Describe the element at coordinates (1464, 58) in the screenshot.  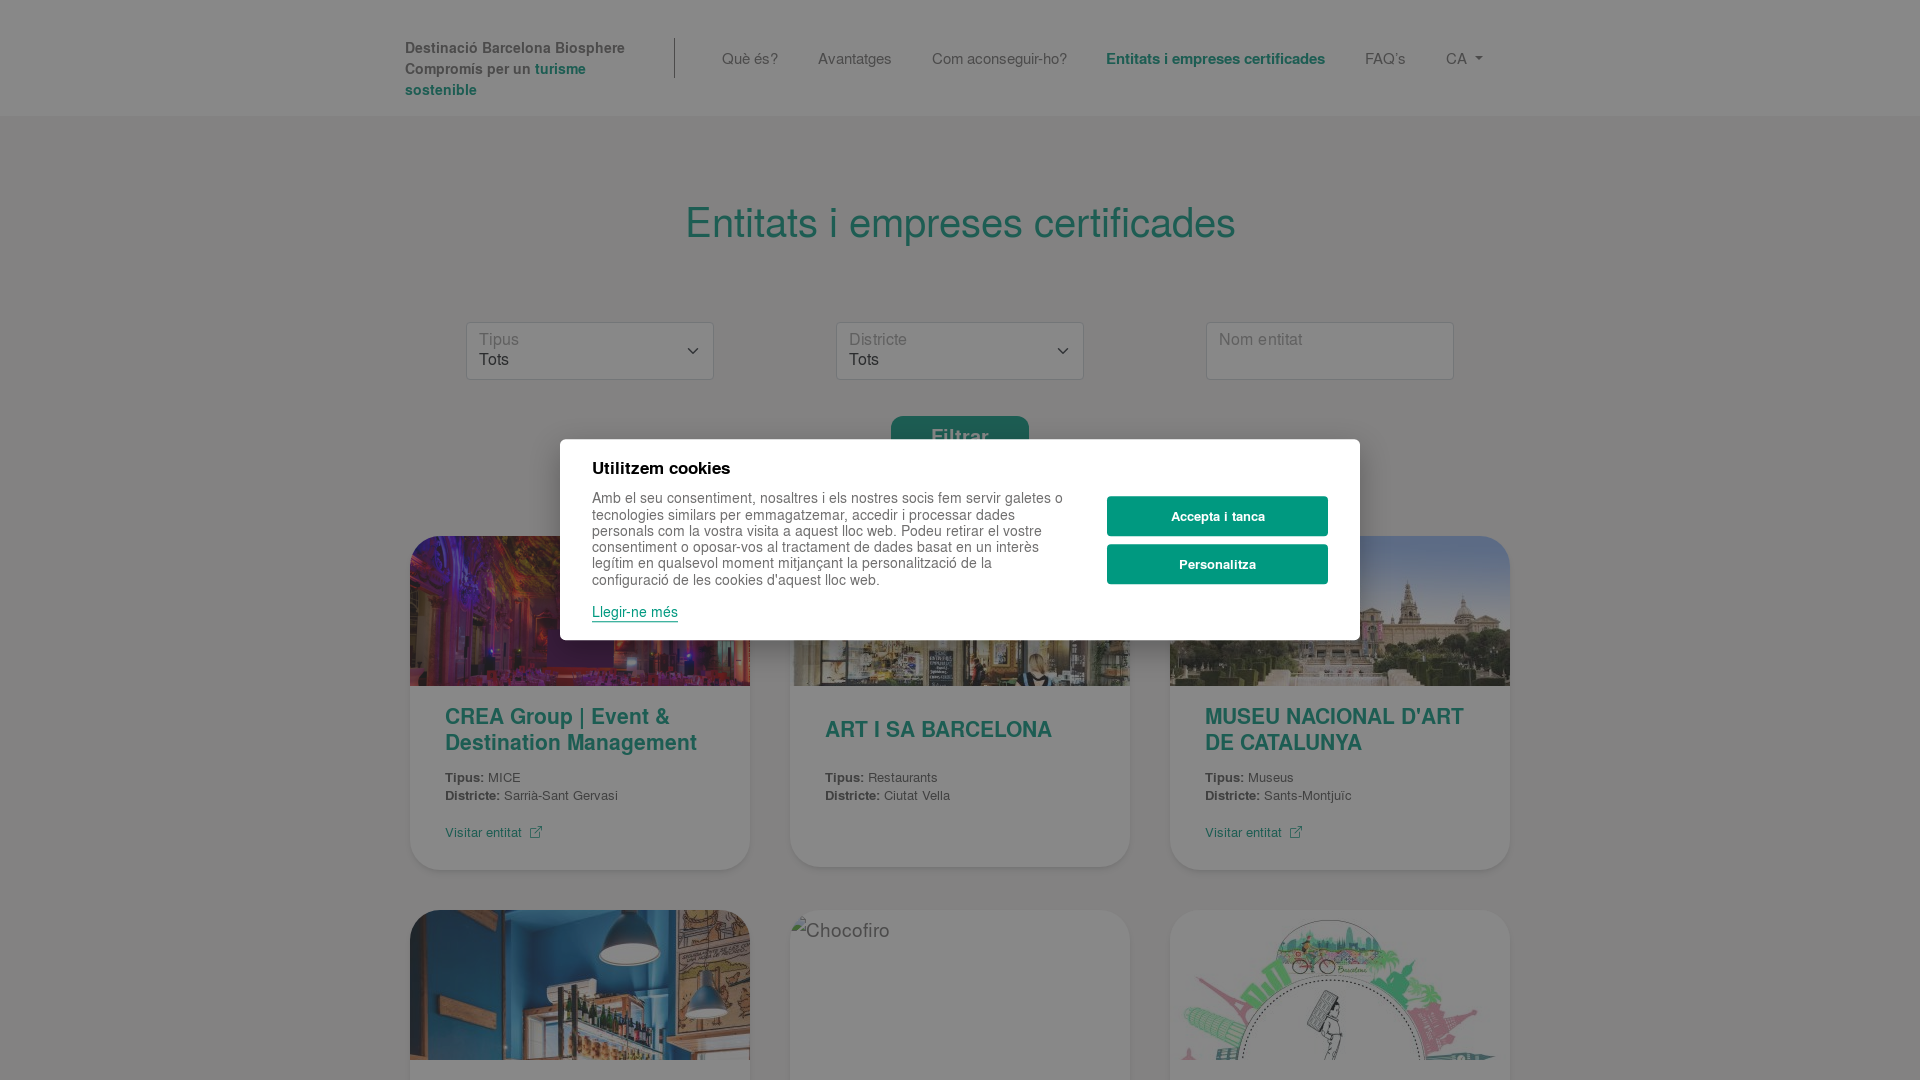
I see `CA` at that location.